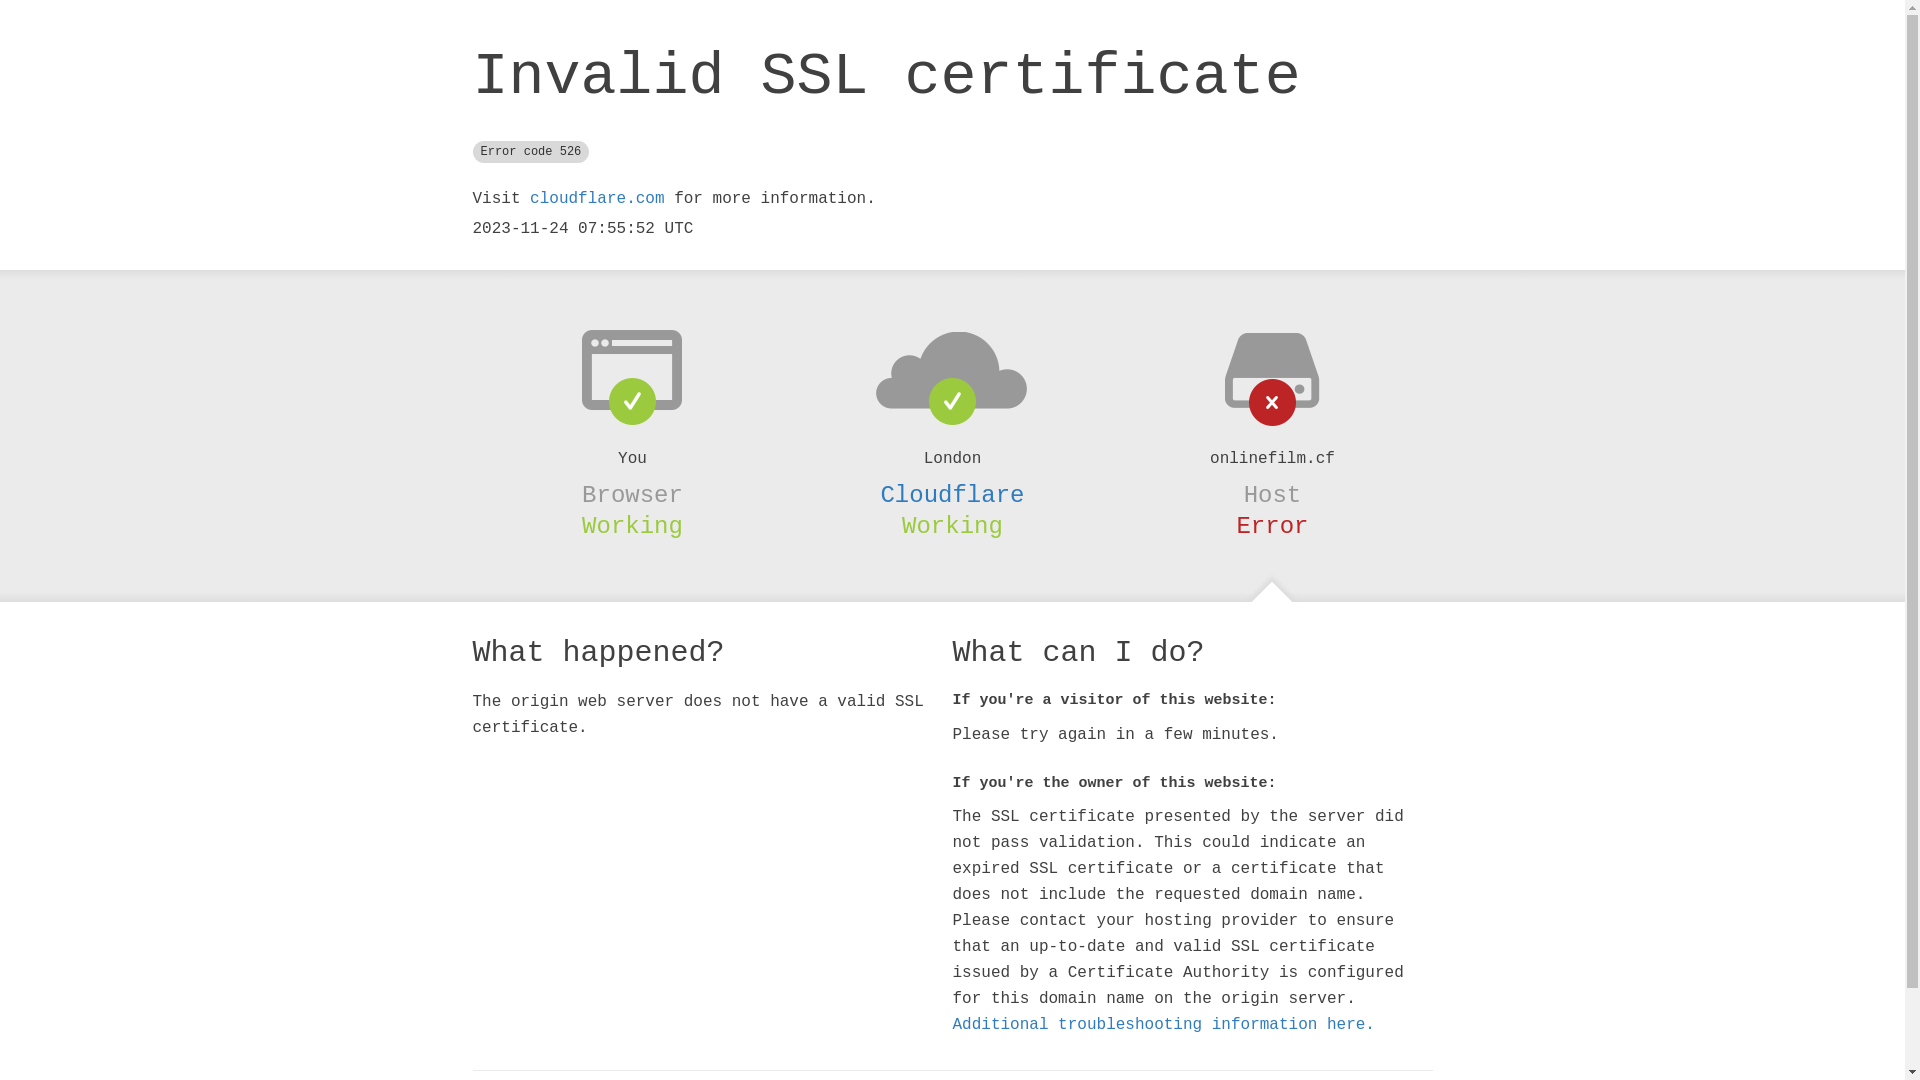 This screenshot has width=1920, height=1080. I want to click on Additional troubleshooting information here., so click(1163, 1025).